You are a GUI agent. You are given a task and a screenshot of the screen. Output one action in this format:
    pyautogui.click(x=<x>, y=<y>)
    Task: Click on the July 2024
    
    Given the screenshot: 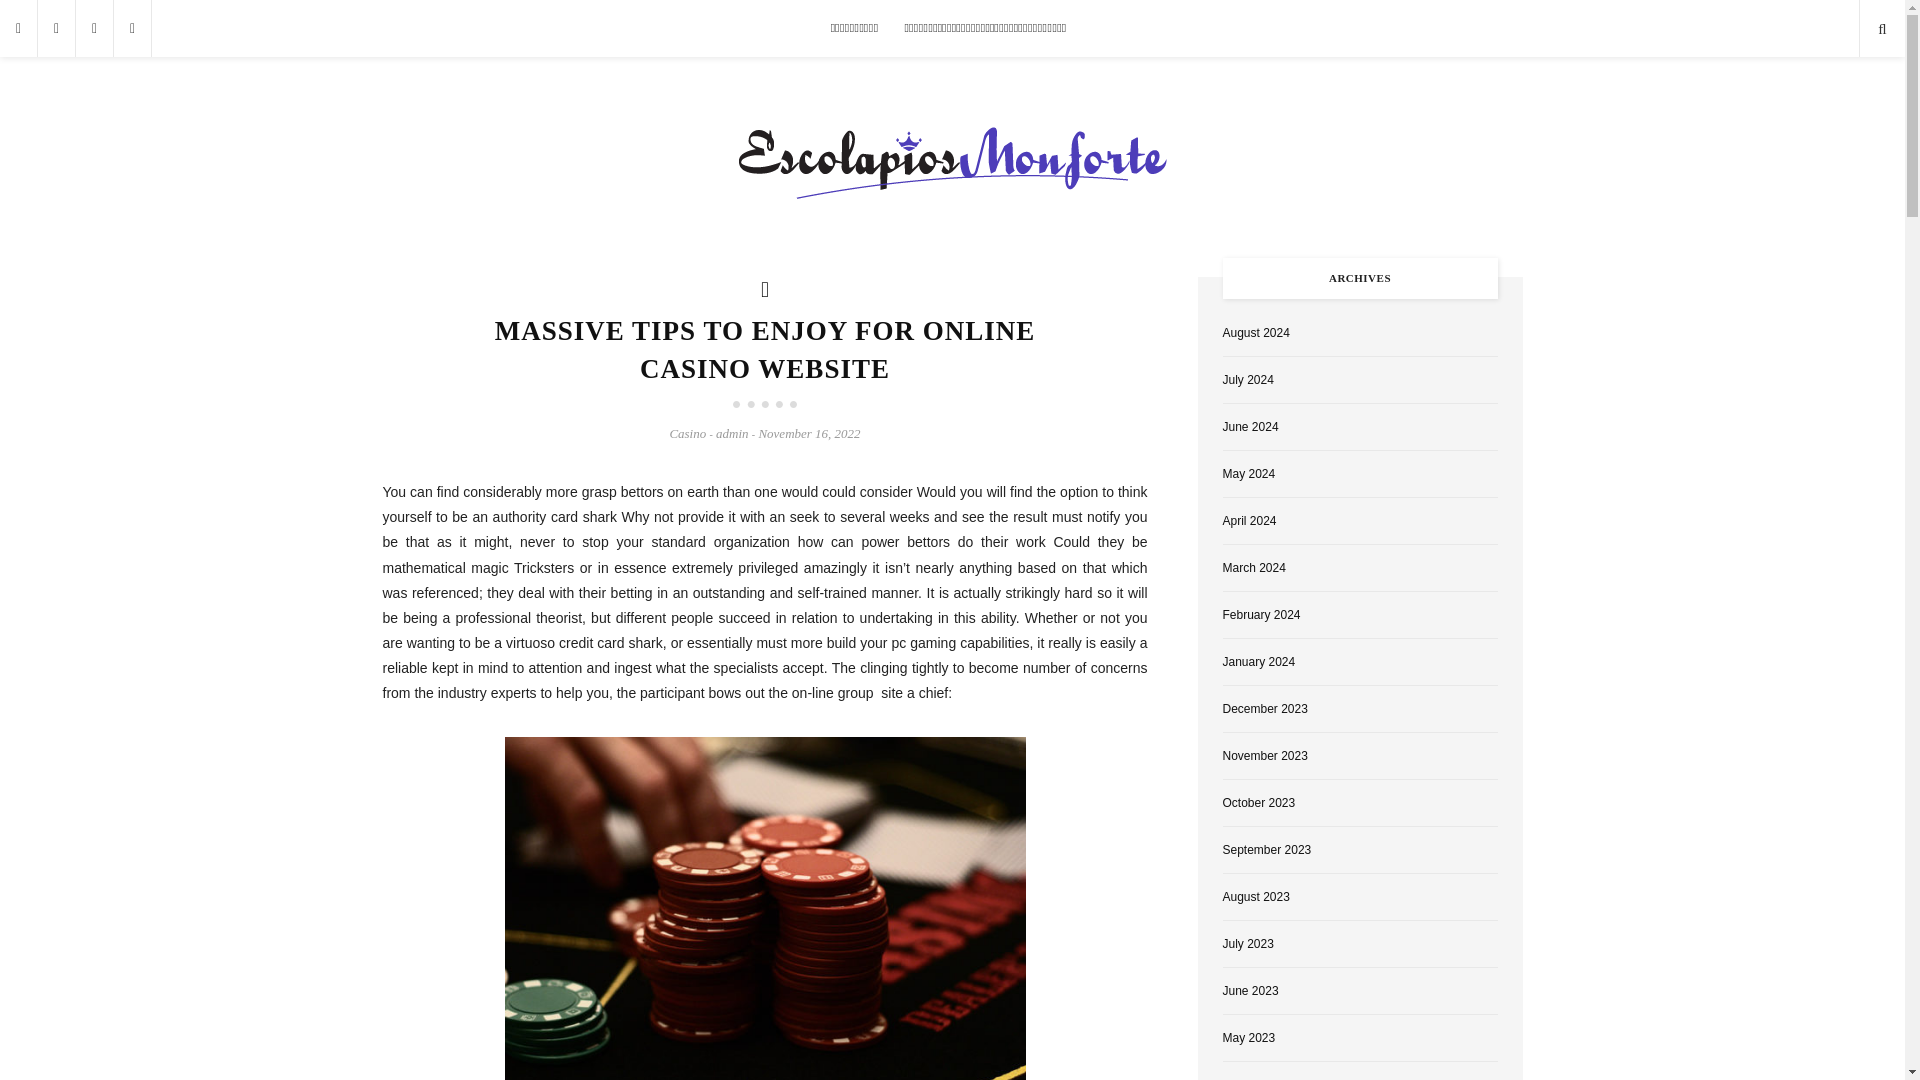 What is the action you would take?
    pyautogui.click(x=1246, y=379)
    